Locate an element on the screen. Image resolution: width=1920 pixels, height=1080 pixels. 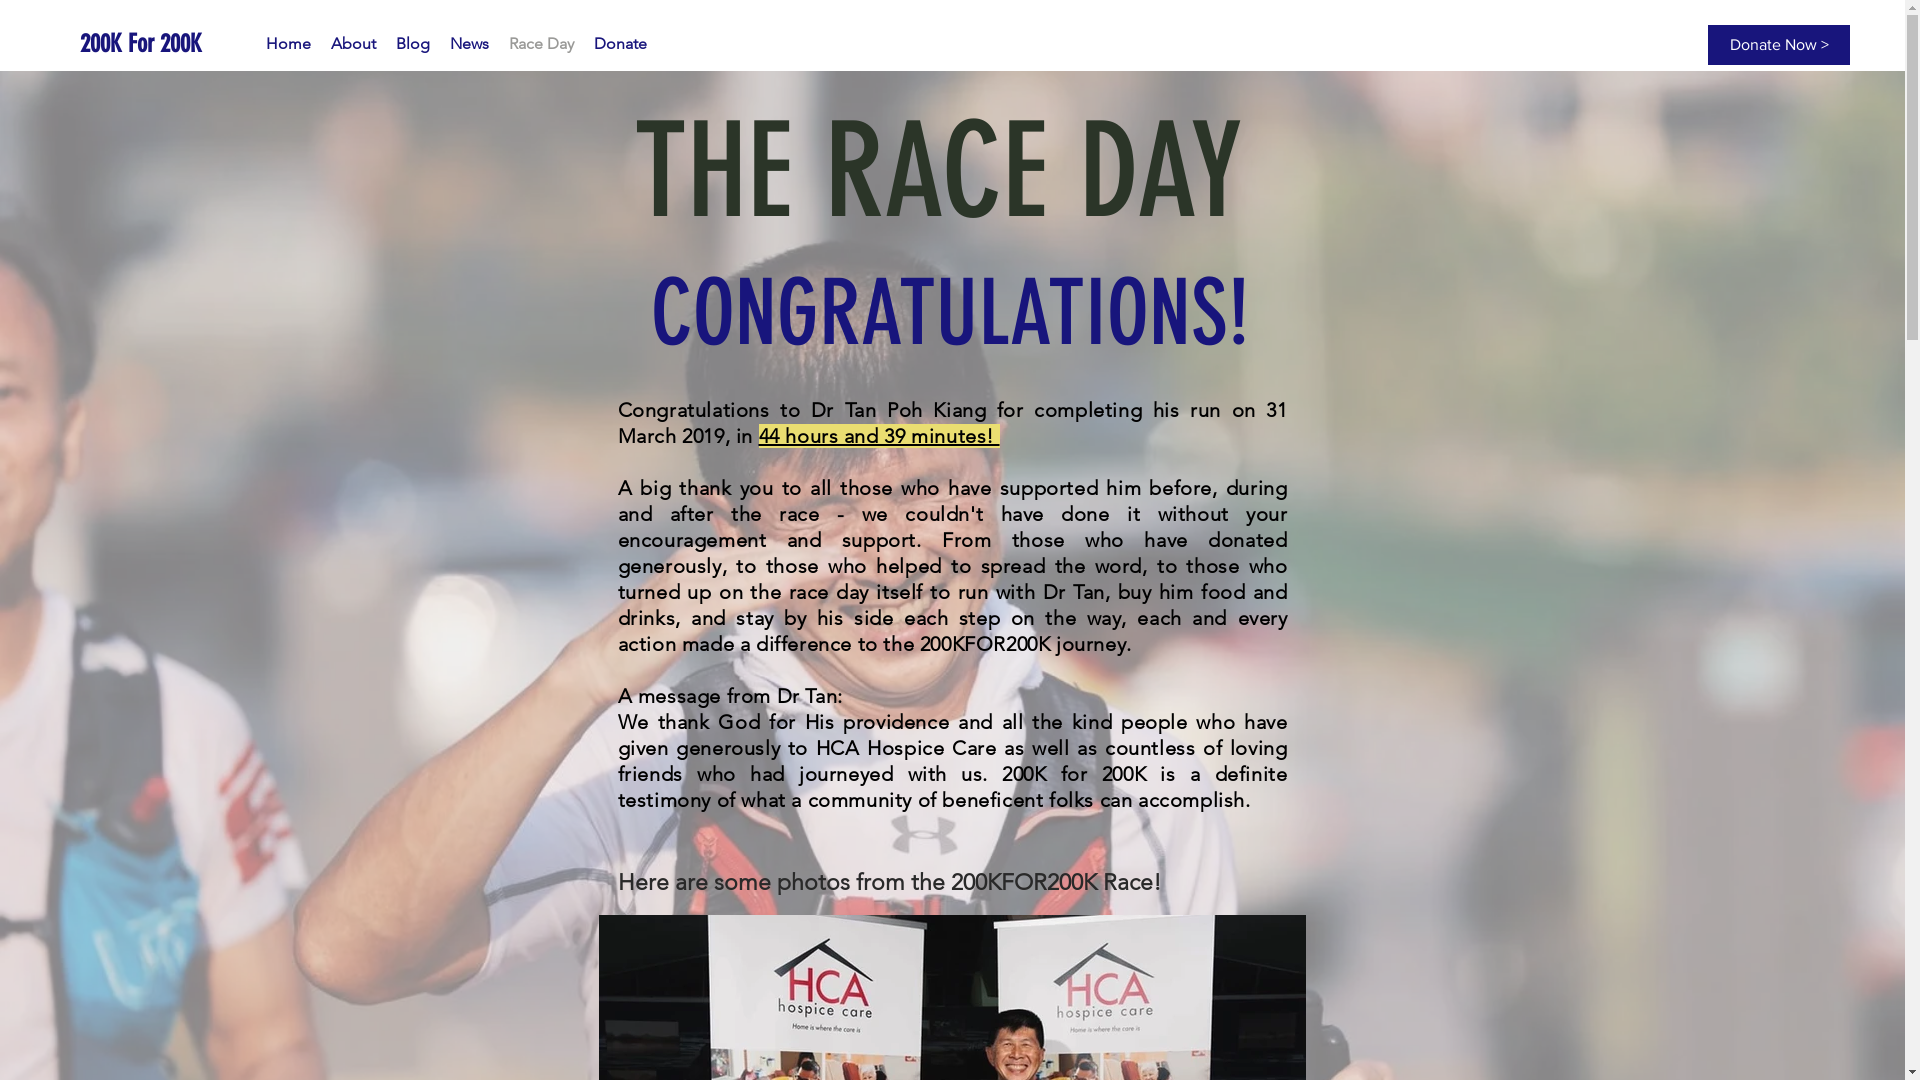
Home is located at coordinates (288, 44).